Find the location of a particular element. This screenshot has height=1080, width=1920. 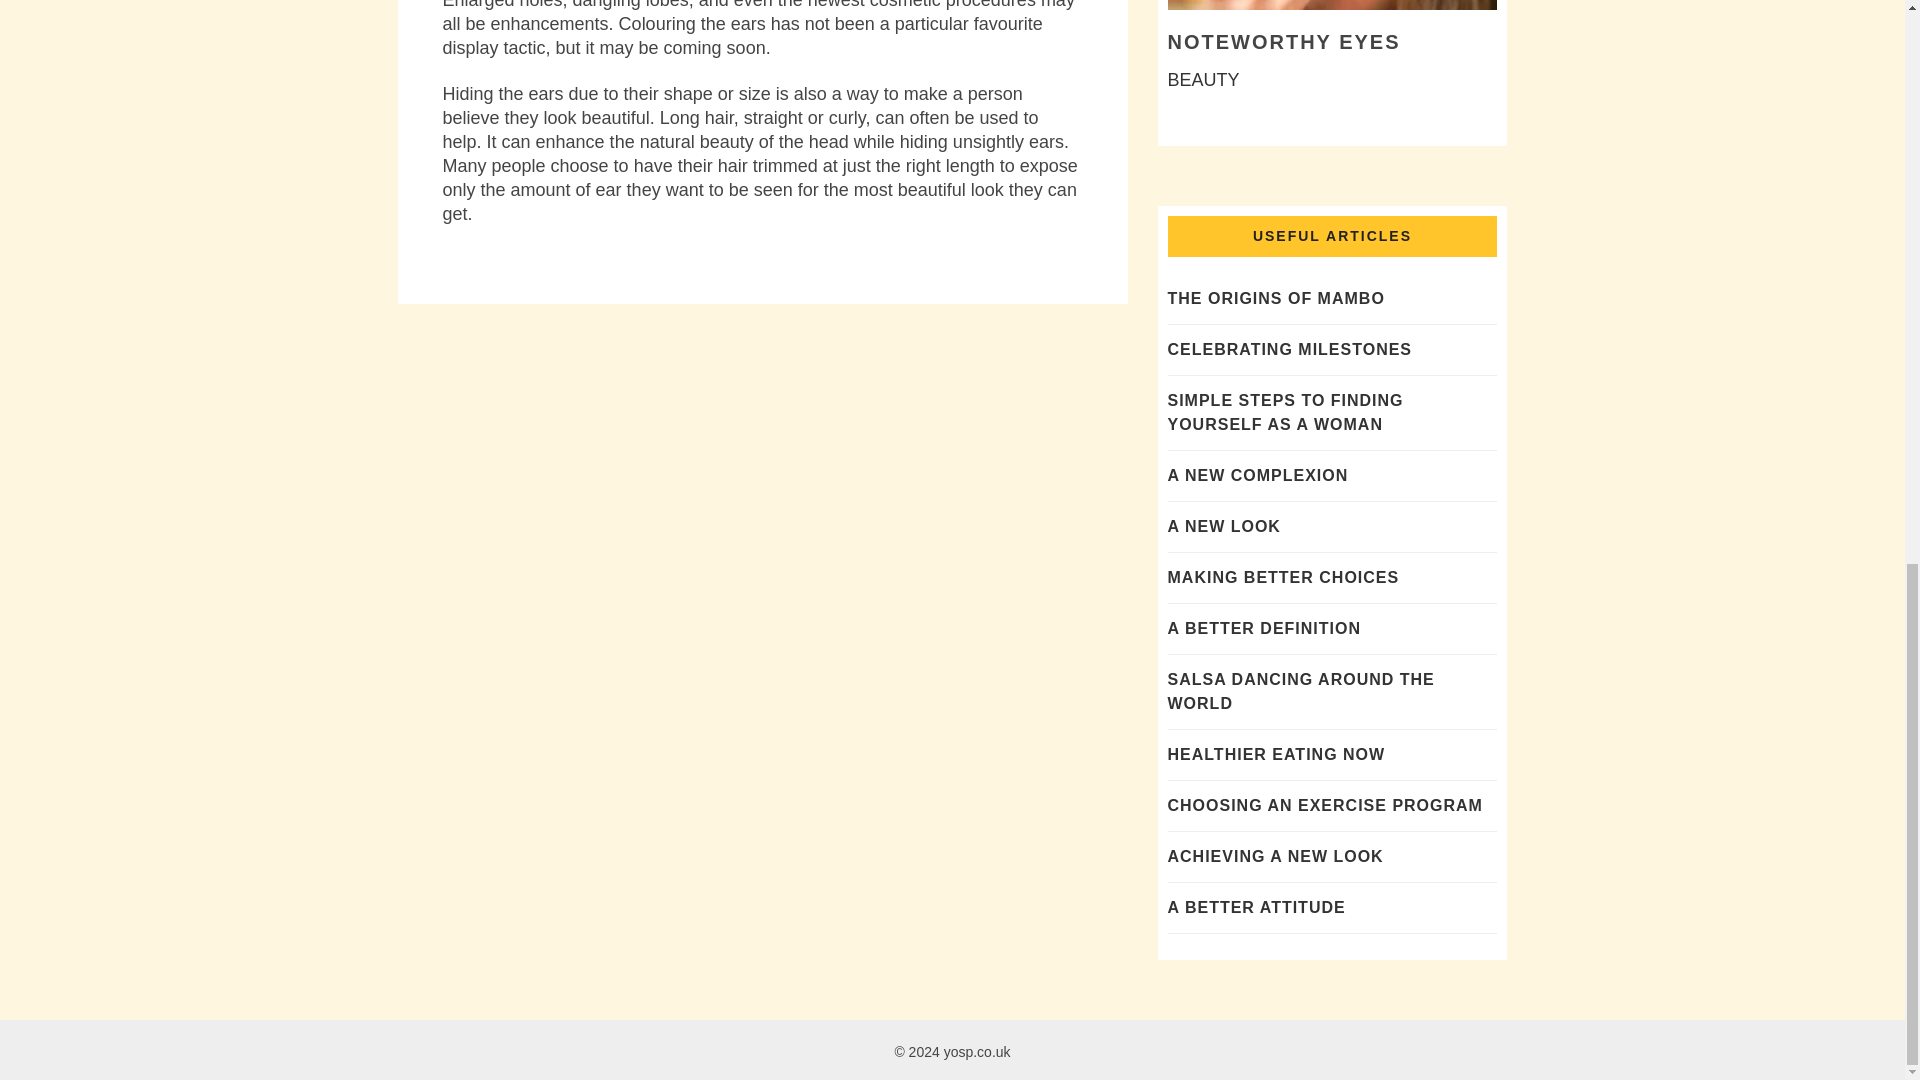

A BETTER DEFINITION is located at coordinates (1264, 628).